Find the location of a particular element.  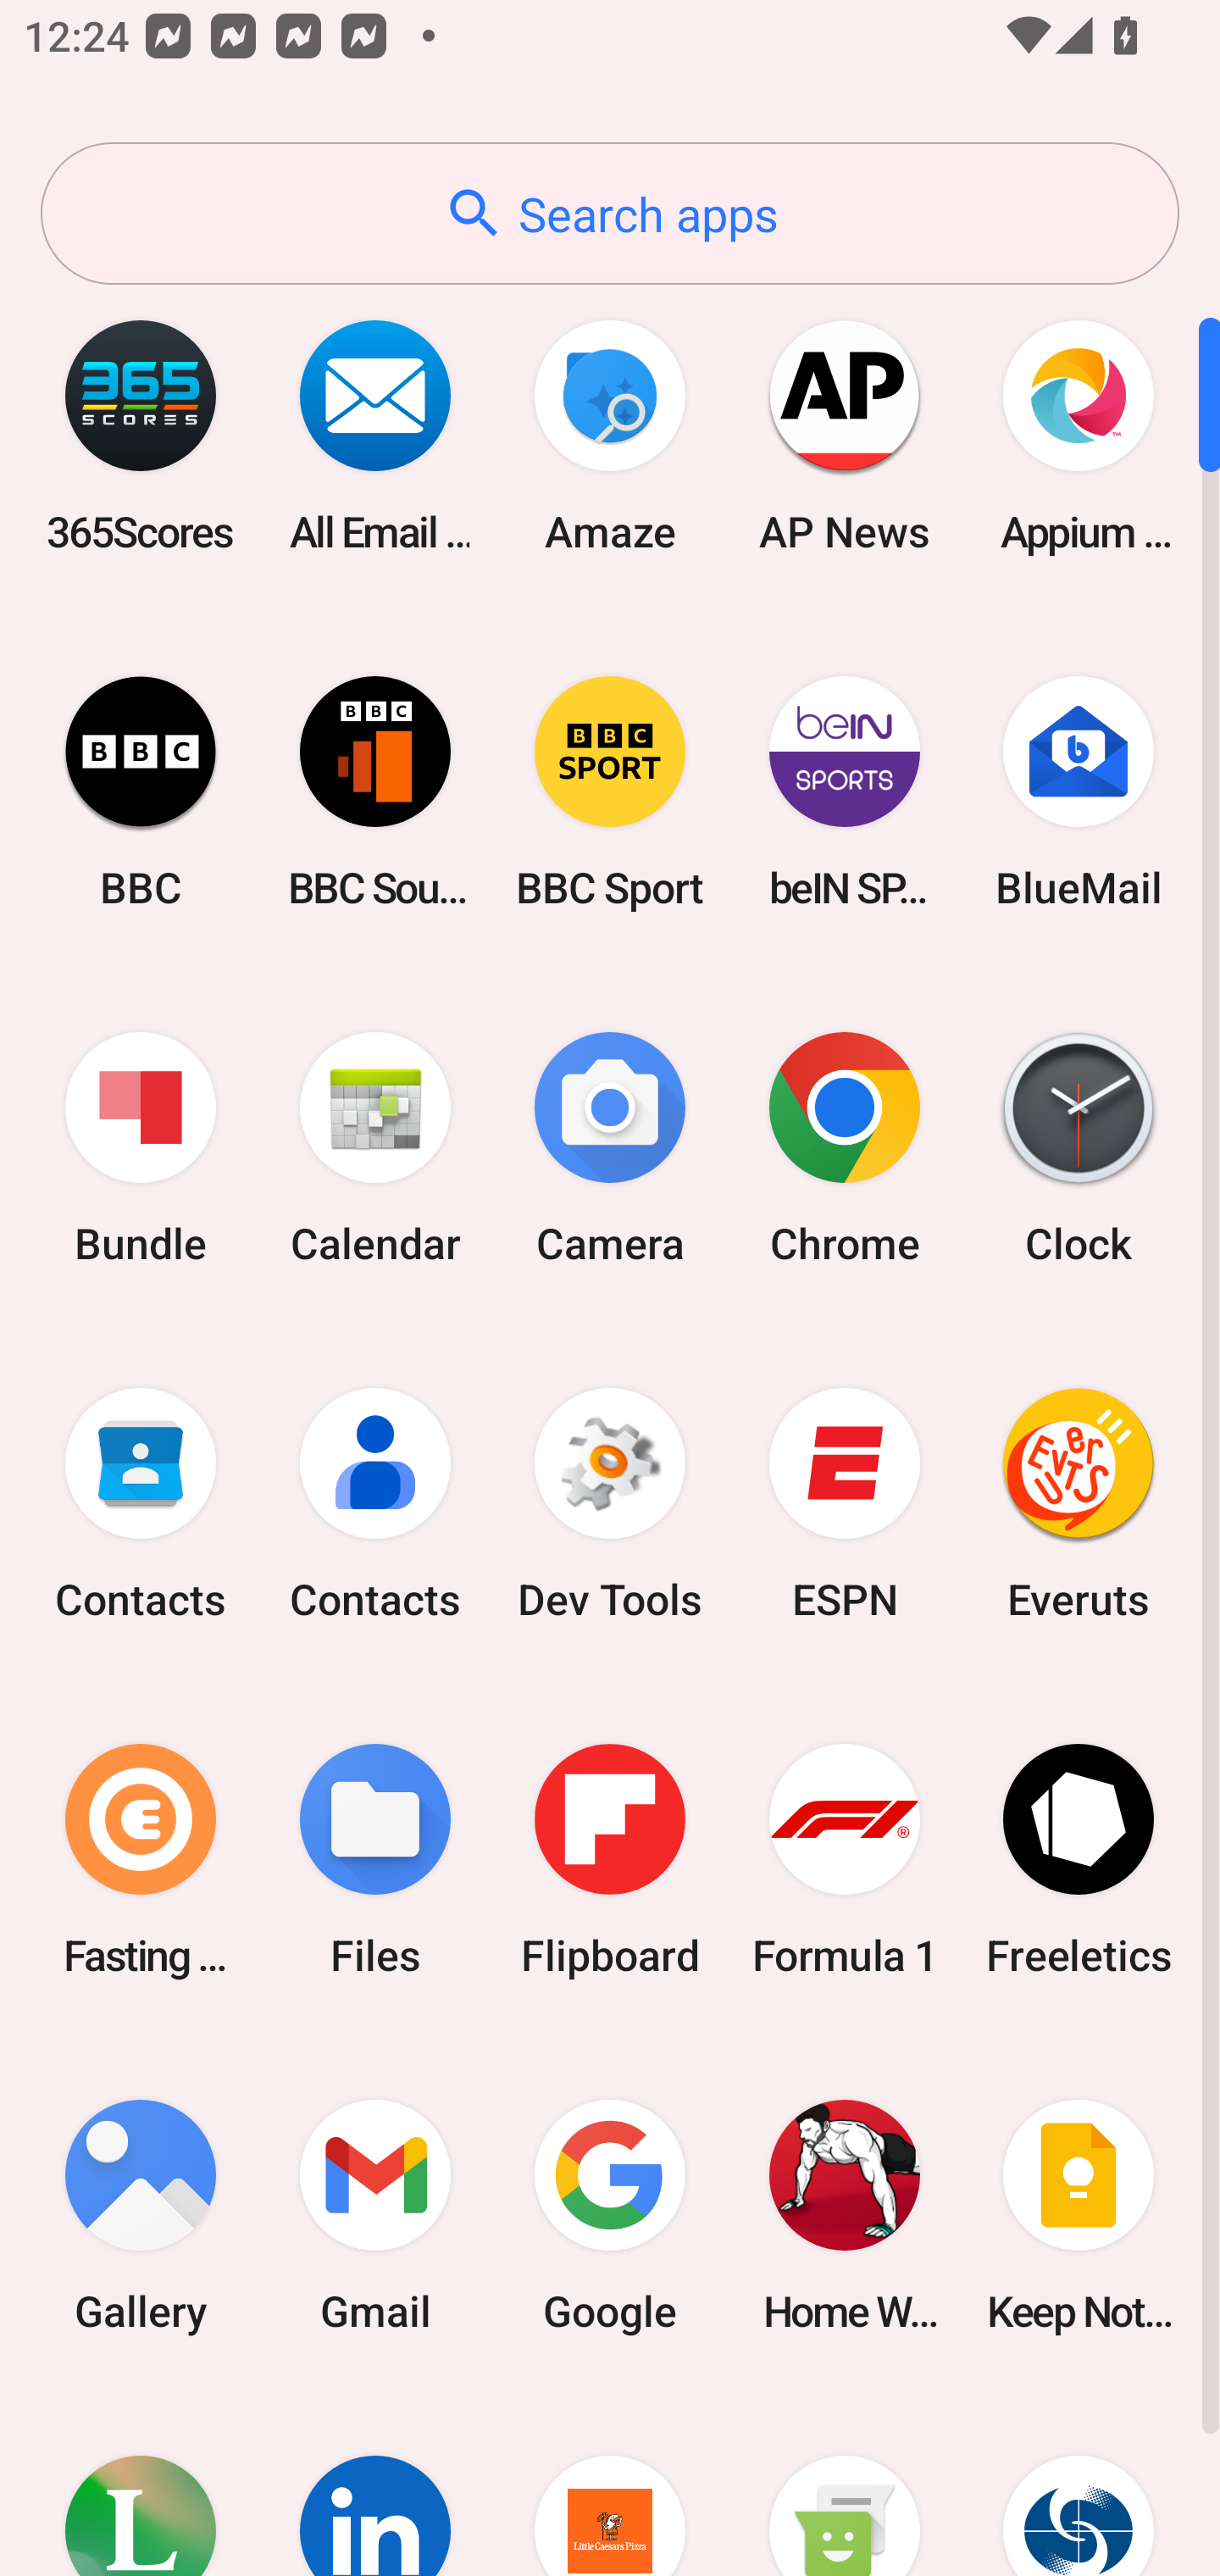

beIN SPORTS is located at coordinates (844, 791).